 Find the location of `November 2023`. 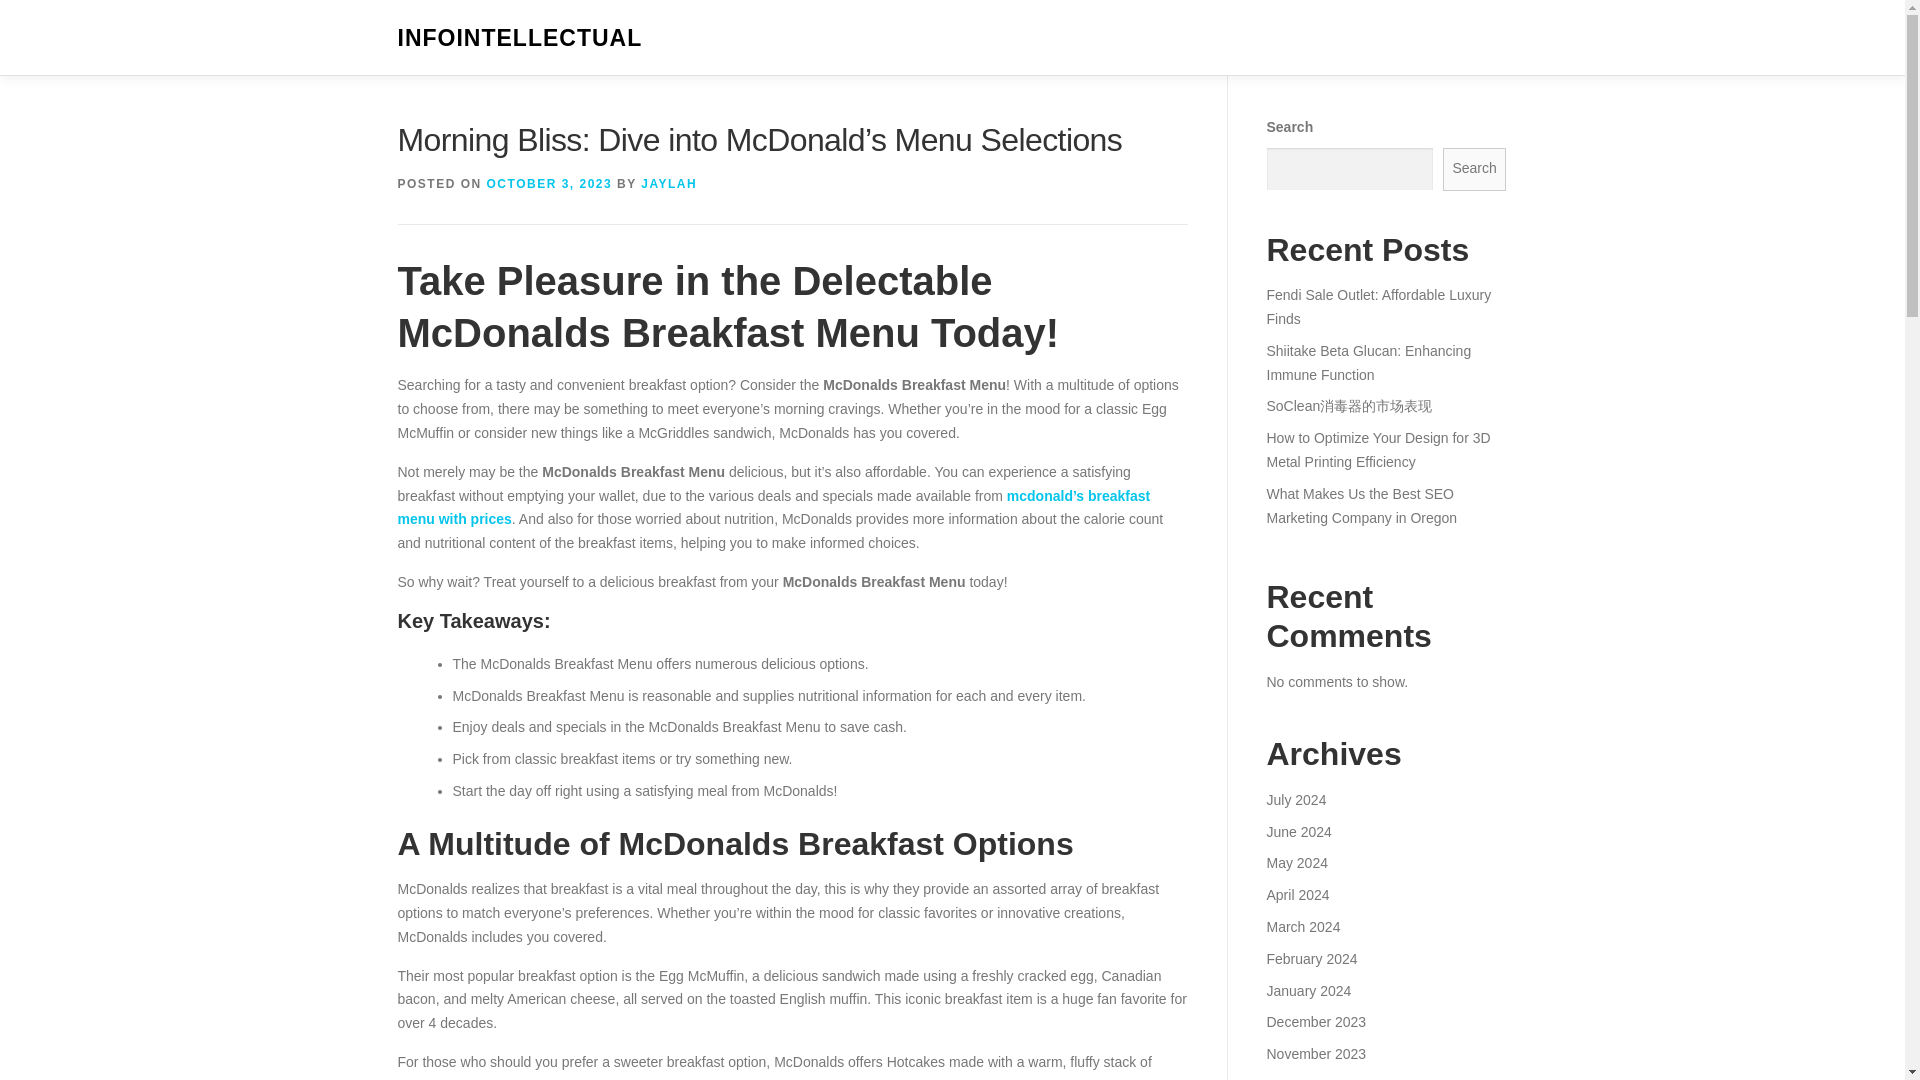

November 2023 is located at coordinates (1315, 1054).